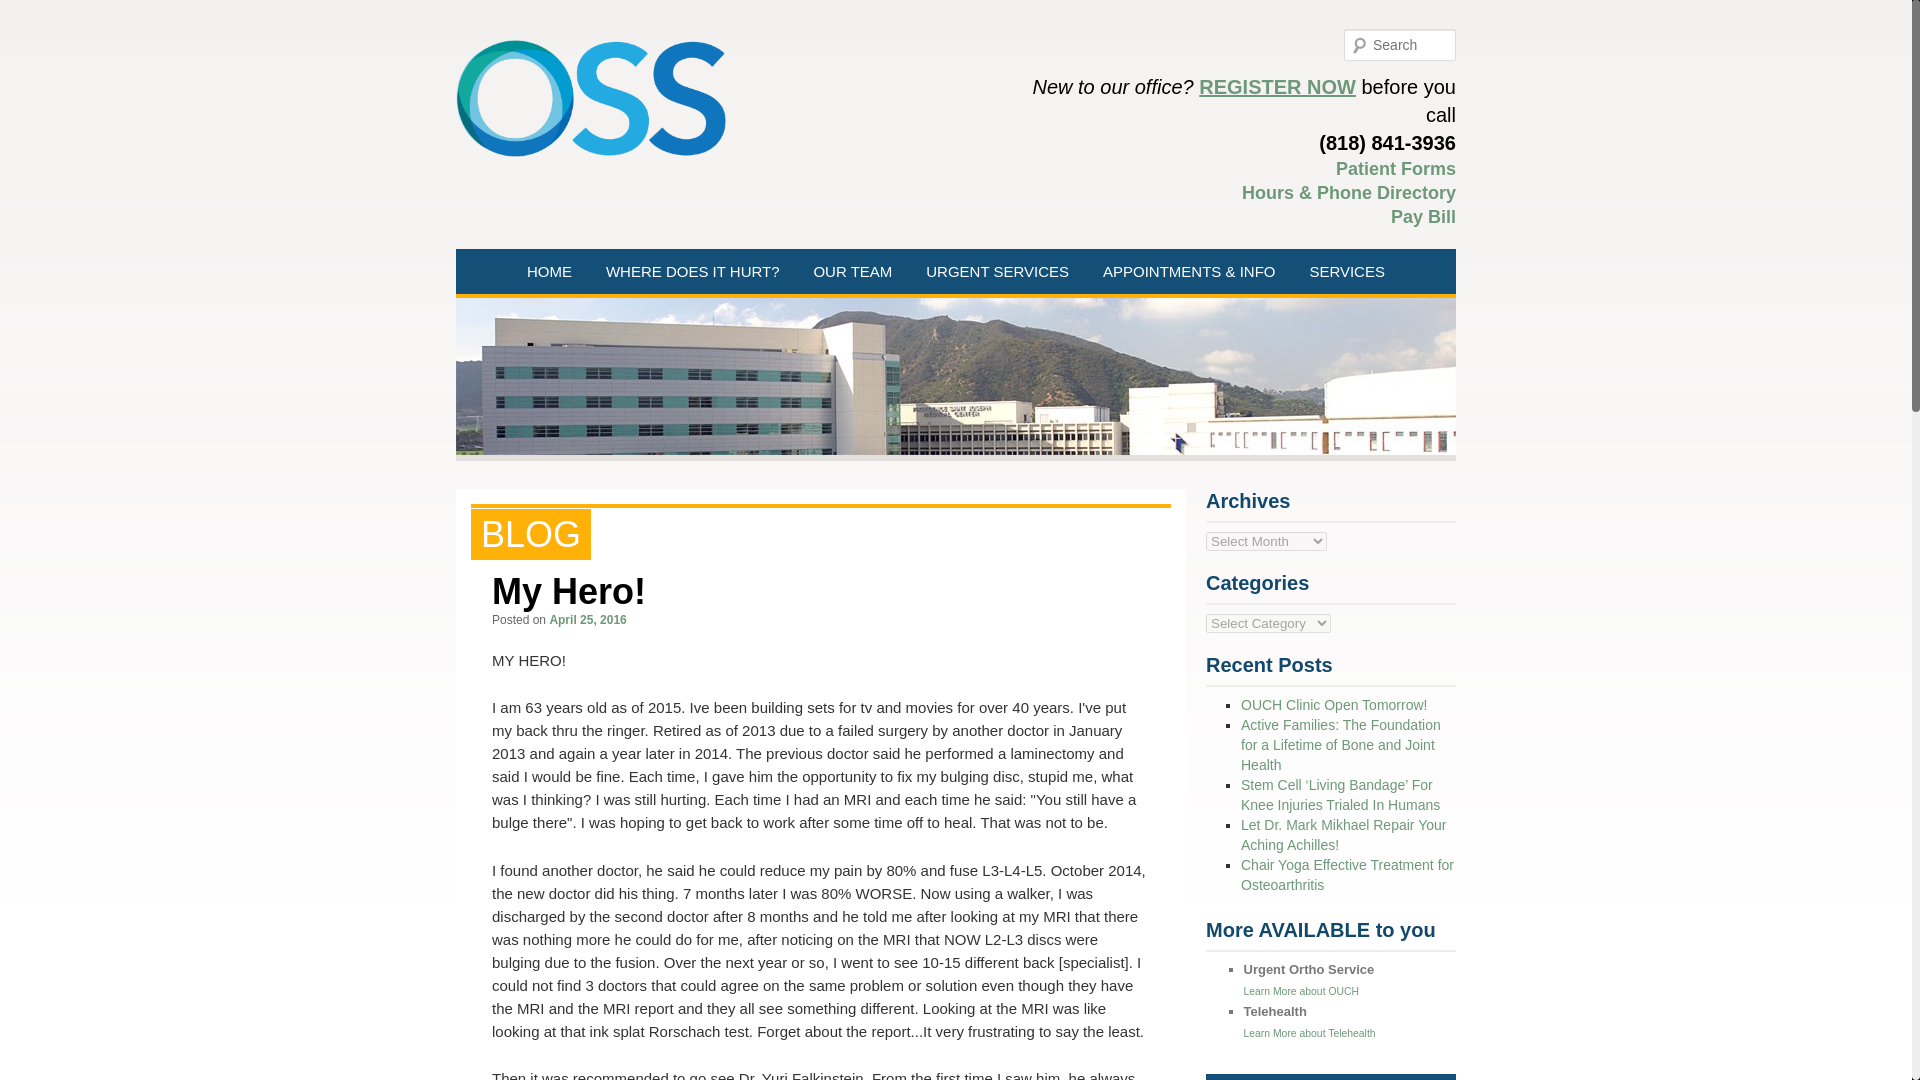 Image resolution: width=1920 pixels, height=1080 pixels. I want to click on Patient Forms, so click(1396, 168).